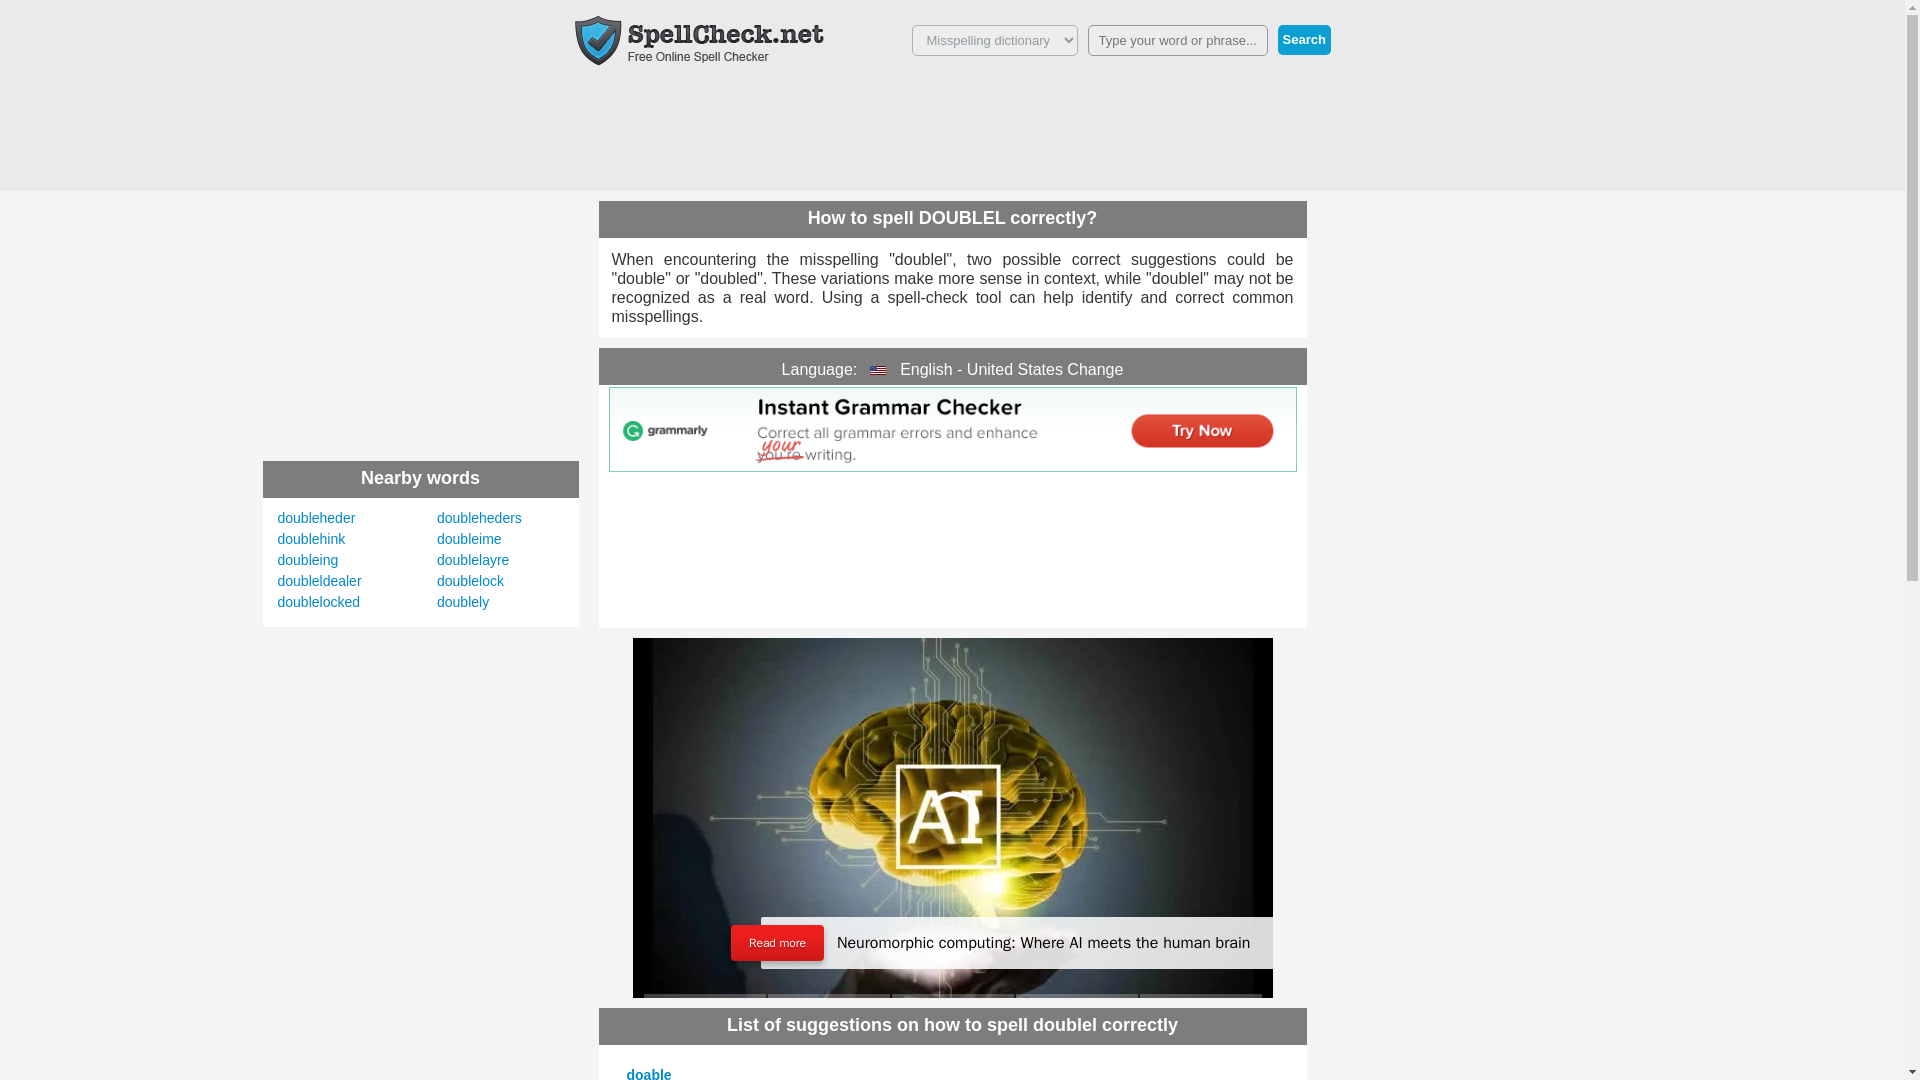 This screenshot has width=1920, height=1080. I want to click on doublehink, so click(312, 538).